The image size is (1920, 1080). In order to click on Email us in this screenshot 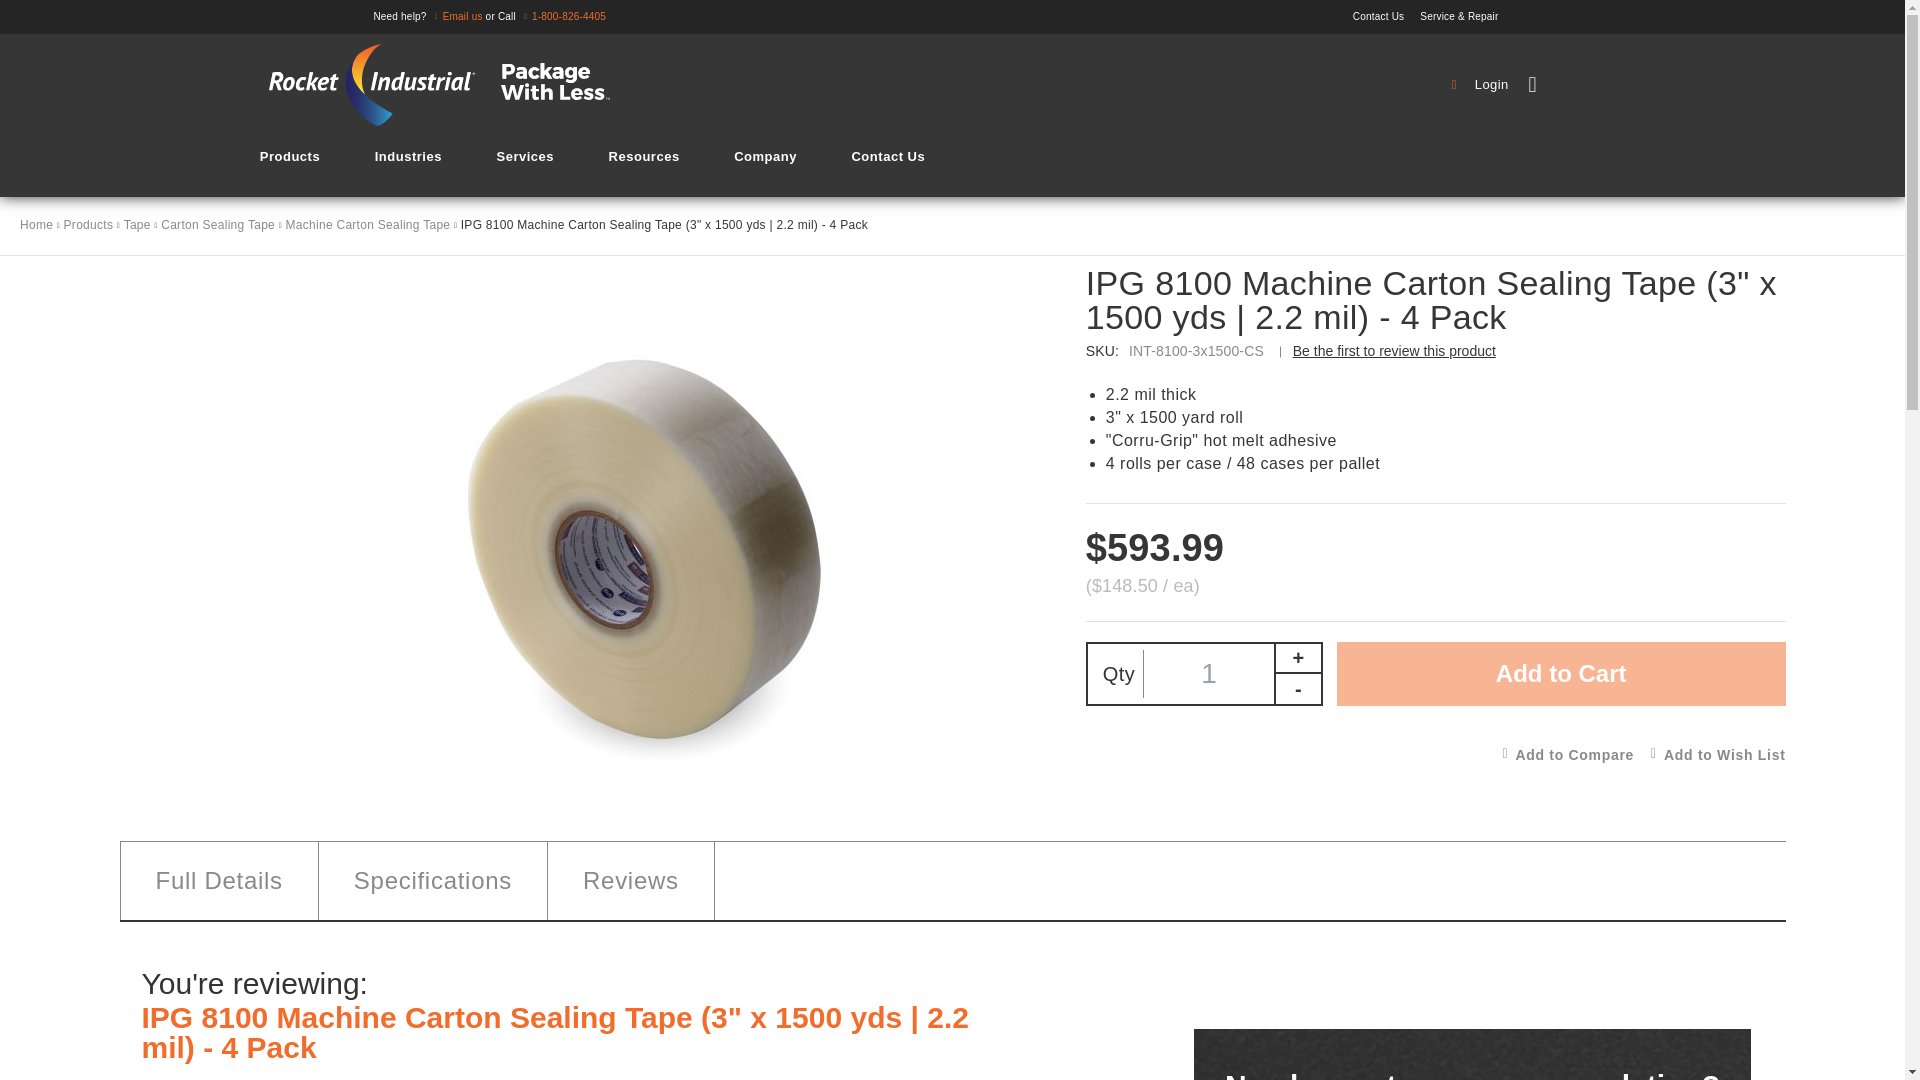, I will do `click(456, 16)`.